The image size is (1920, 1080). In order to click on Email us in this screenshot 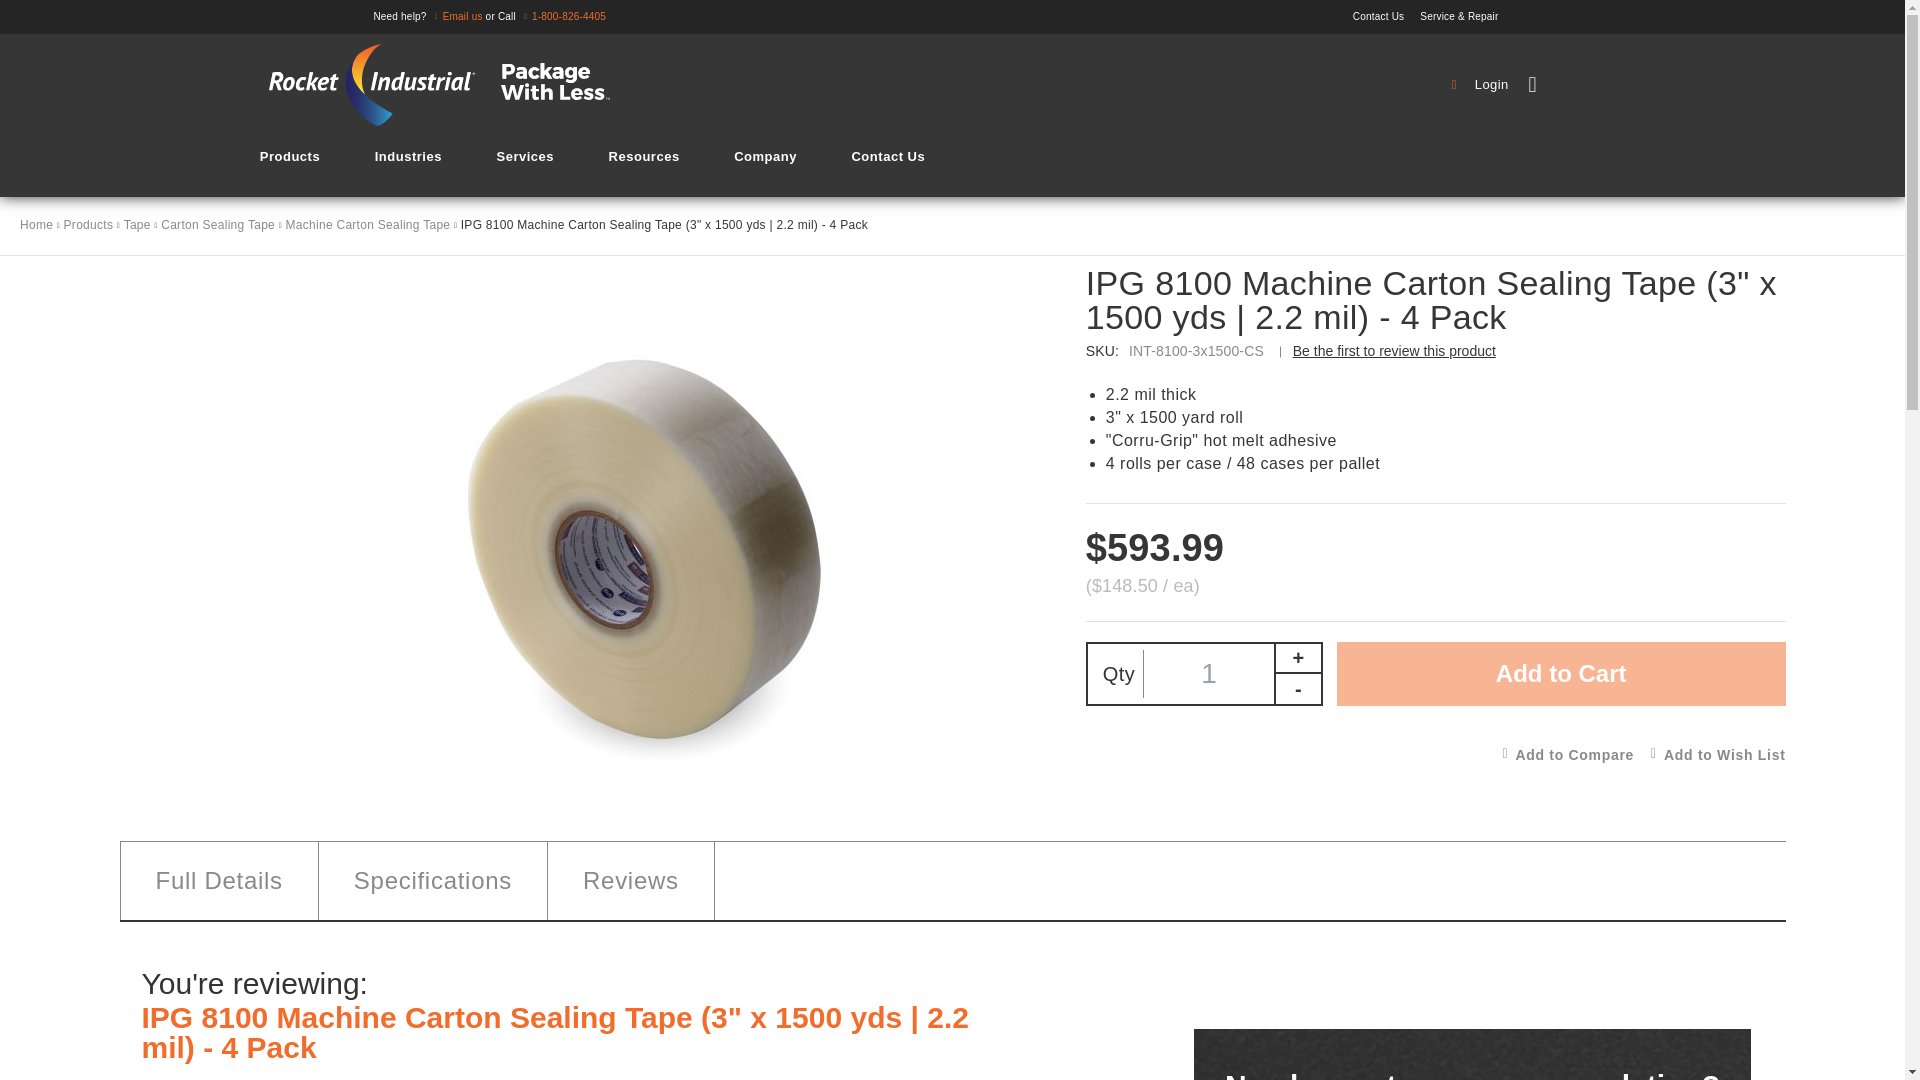, I will do `click(456, 16)`.